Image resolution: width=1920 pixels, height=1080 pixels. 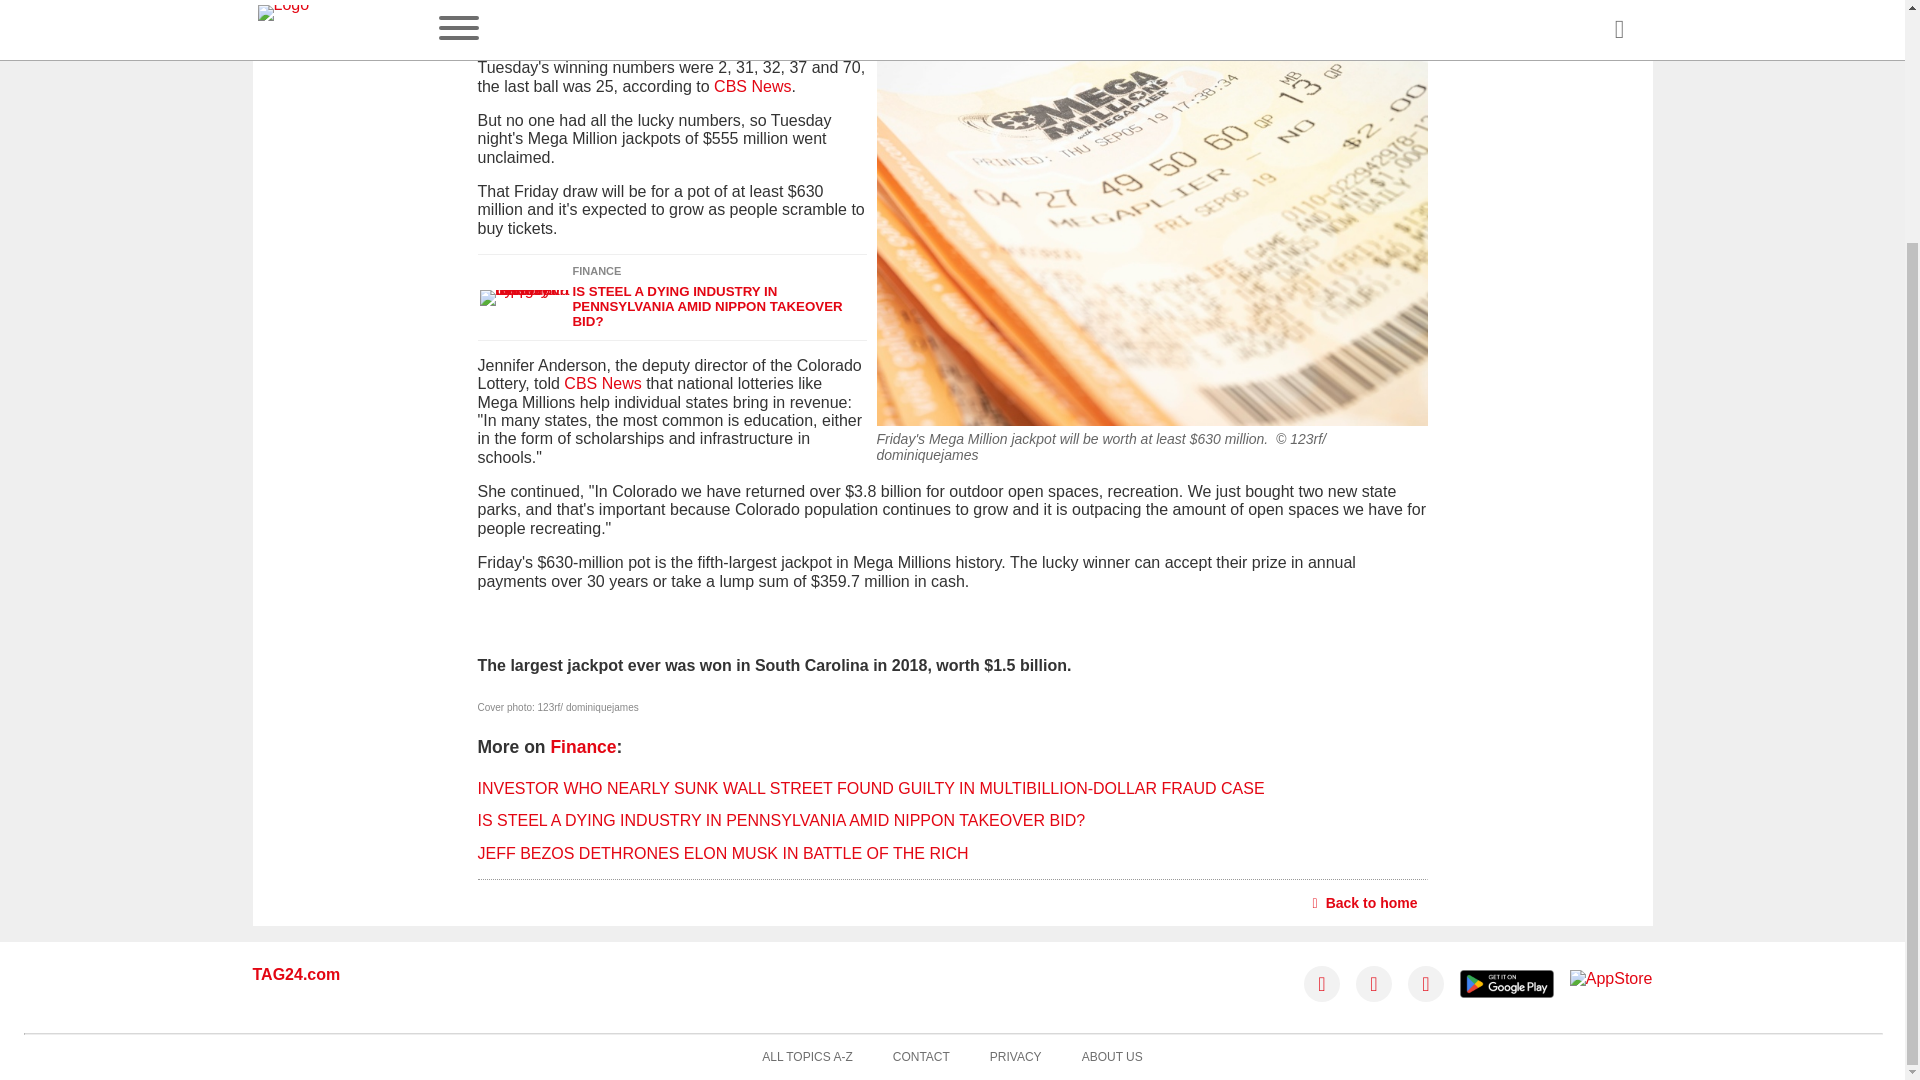 I want to click on CBS News, so click(x=752, y=86).